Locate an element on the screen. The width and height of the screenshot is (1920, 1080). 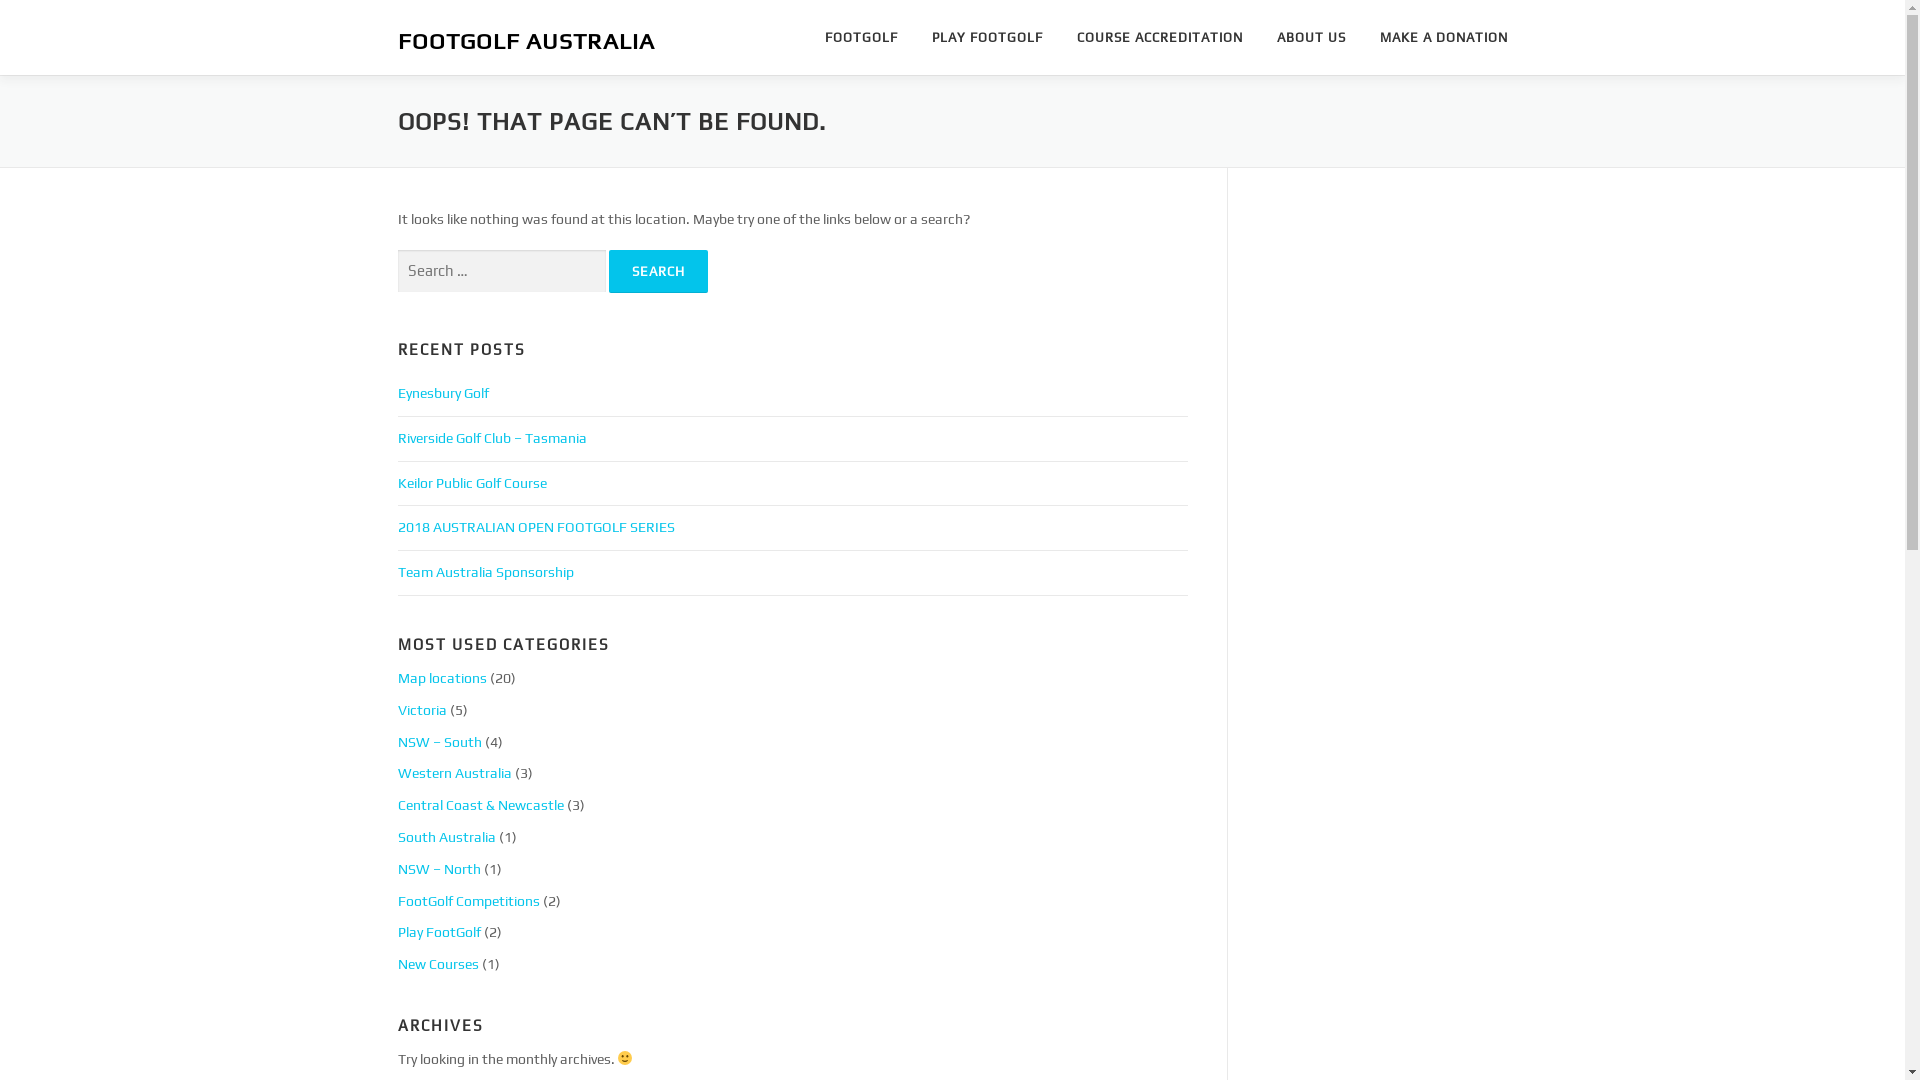
FootGolf Competitions is located at coordinates (469, 901).